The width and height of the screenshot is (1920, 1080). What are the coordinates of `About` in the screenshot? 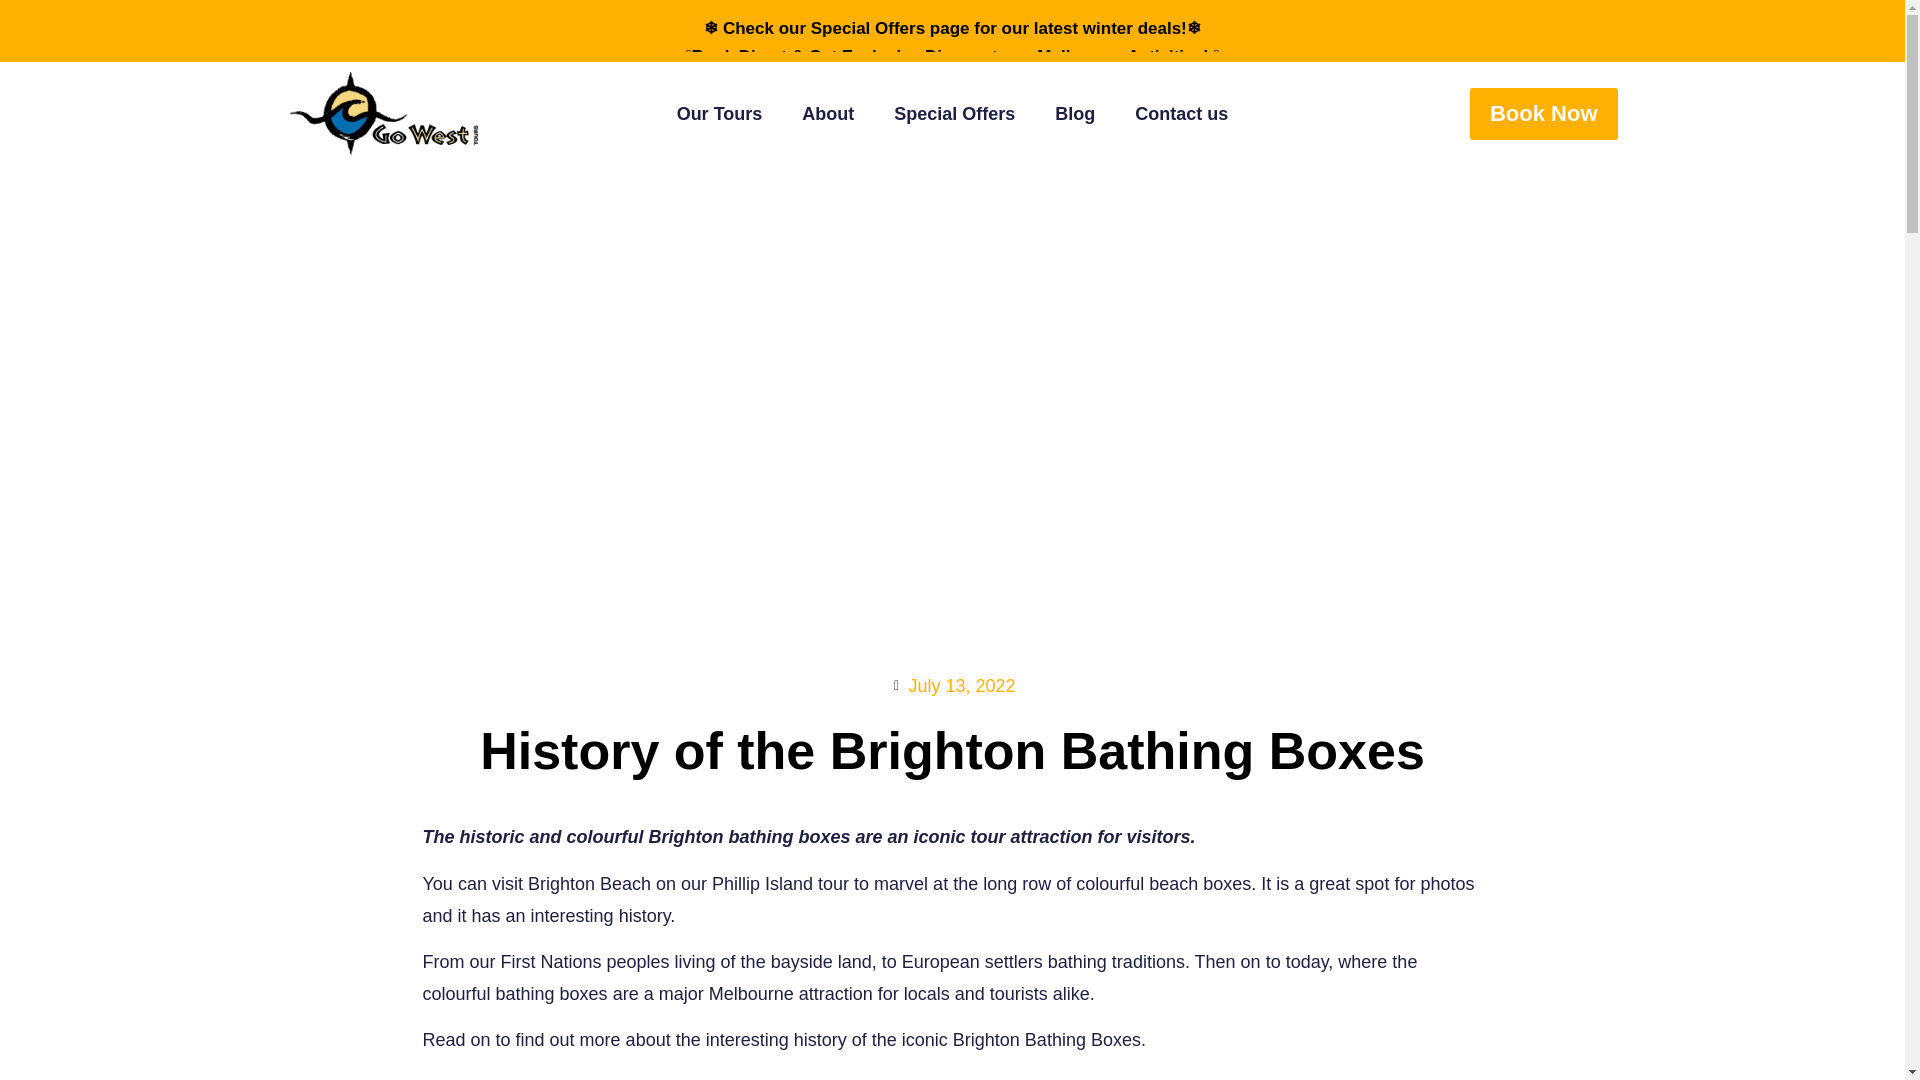 It's located at (827, 114).